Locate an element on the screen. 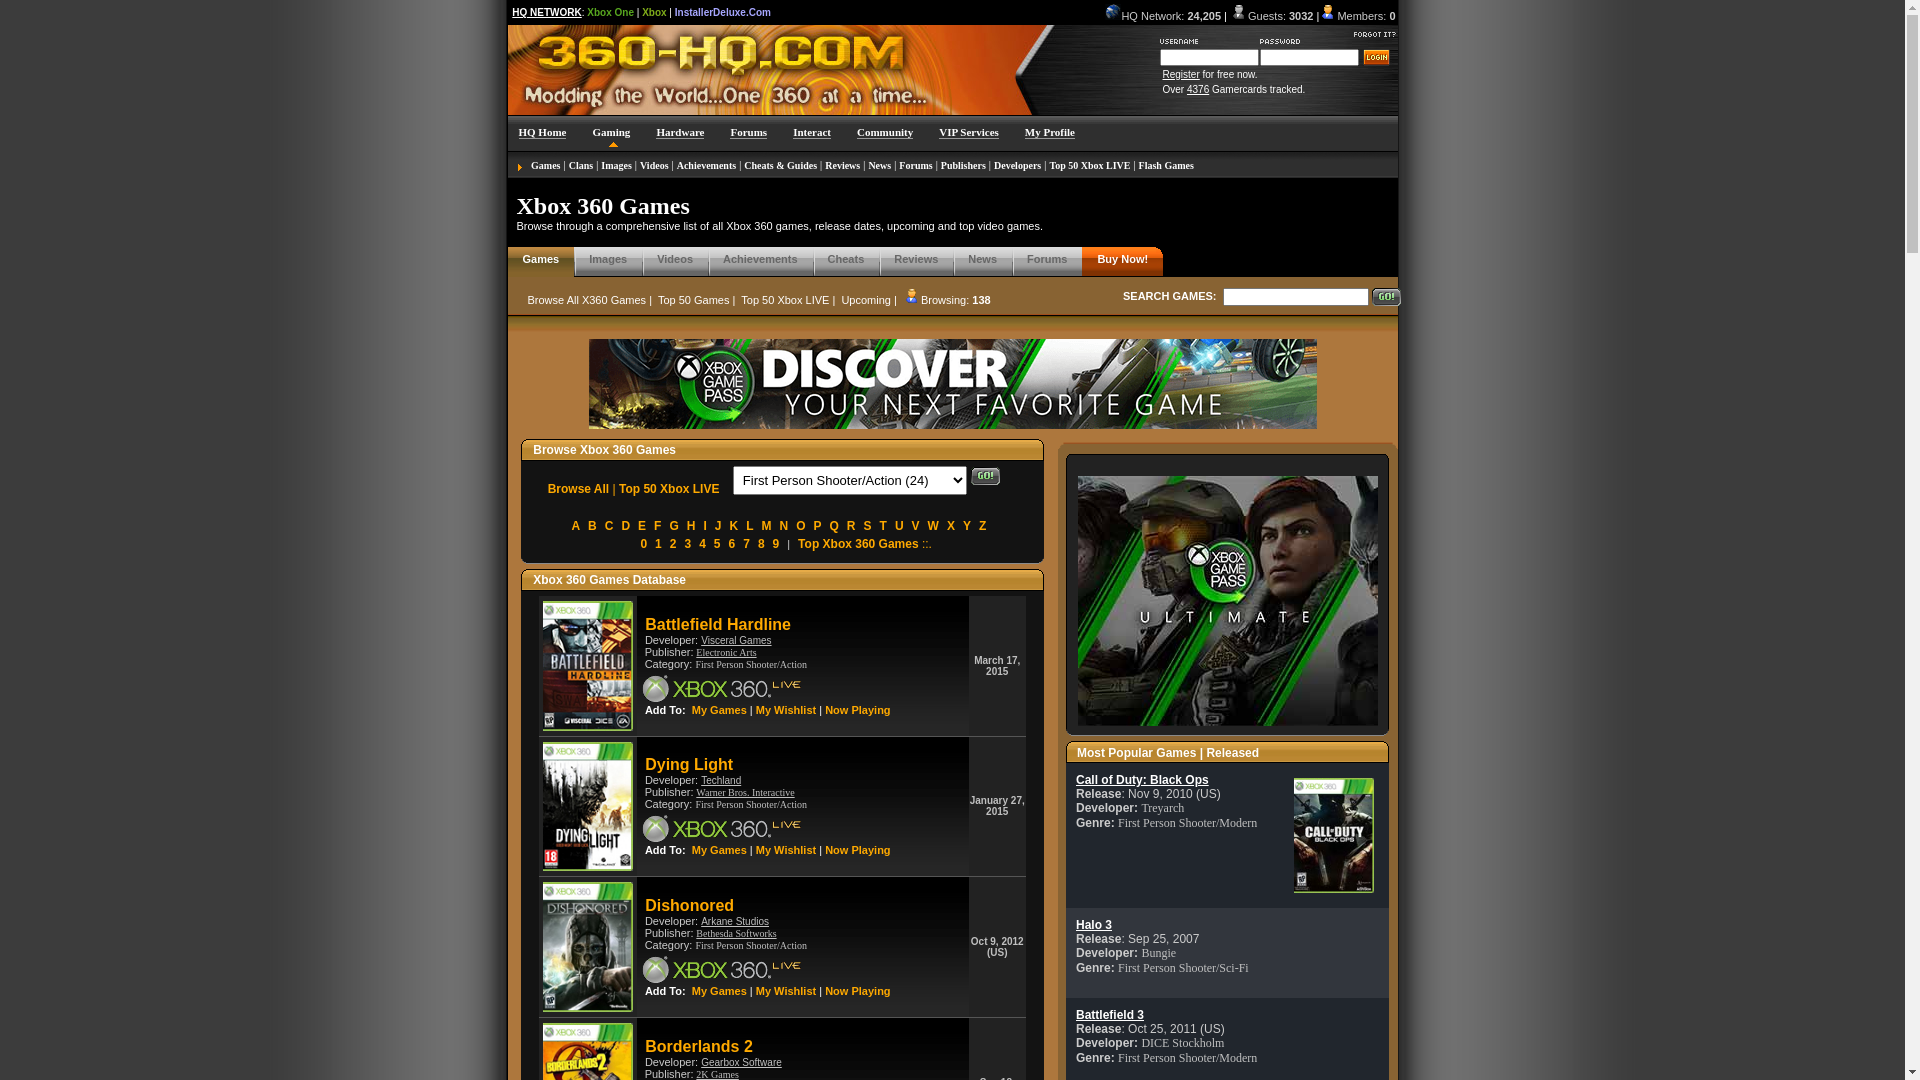 This screenshot has height=1080, width=1920. M is located at coordinates (766, 526).